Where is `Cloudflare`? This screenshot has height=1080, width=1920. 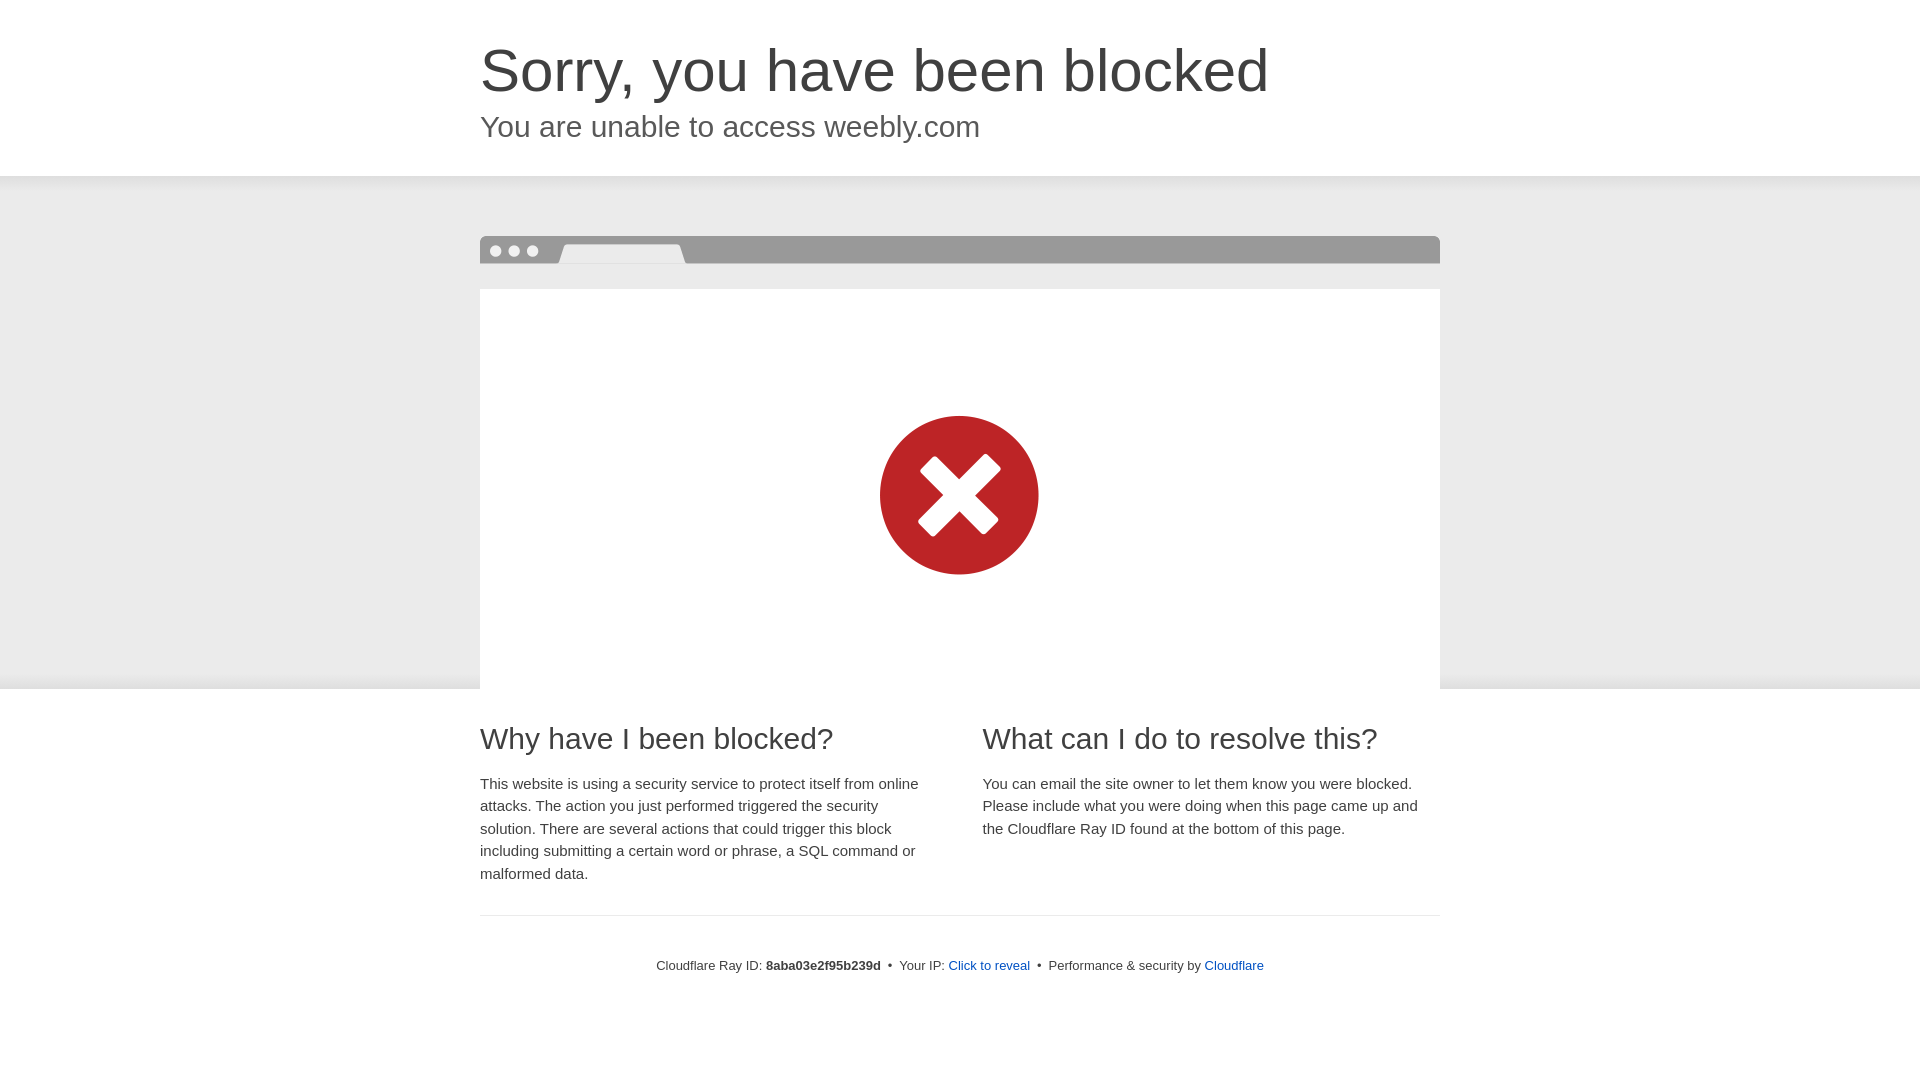
Cloudflare is located at coordinates (1234, 965).